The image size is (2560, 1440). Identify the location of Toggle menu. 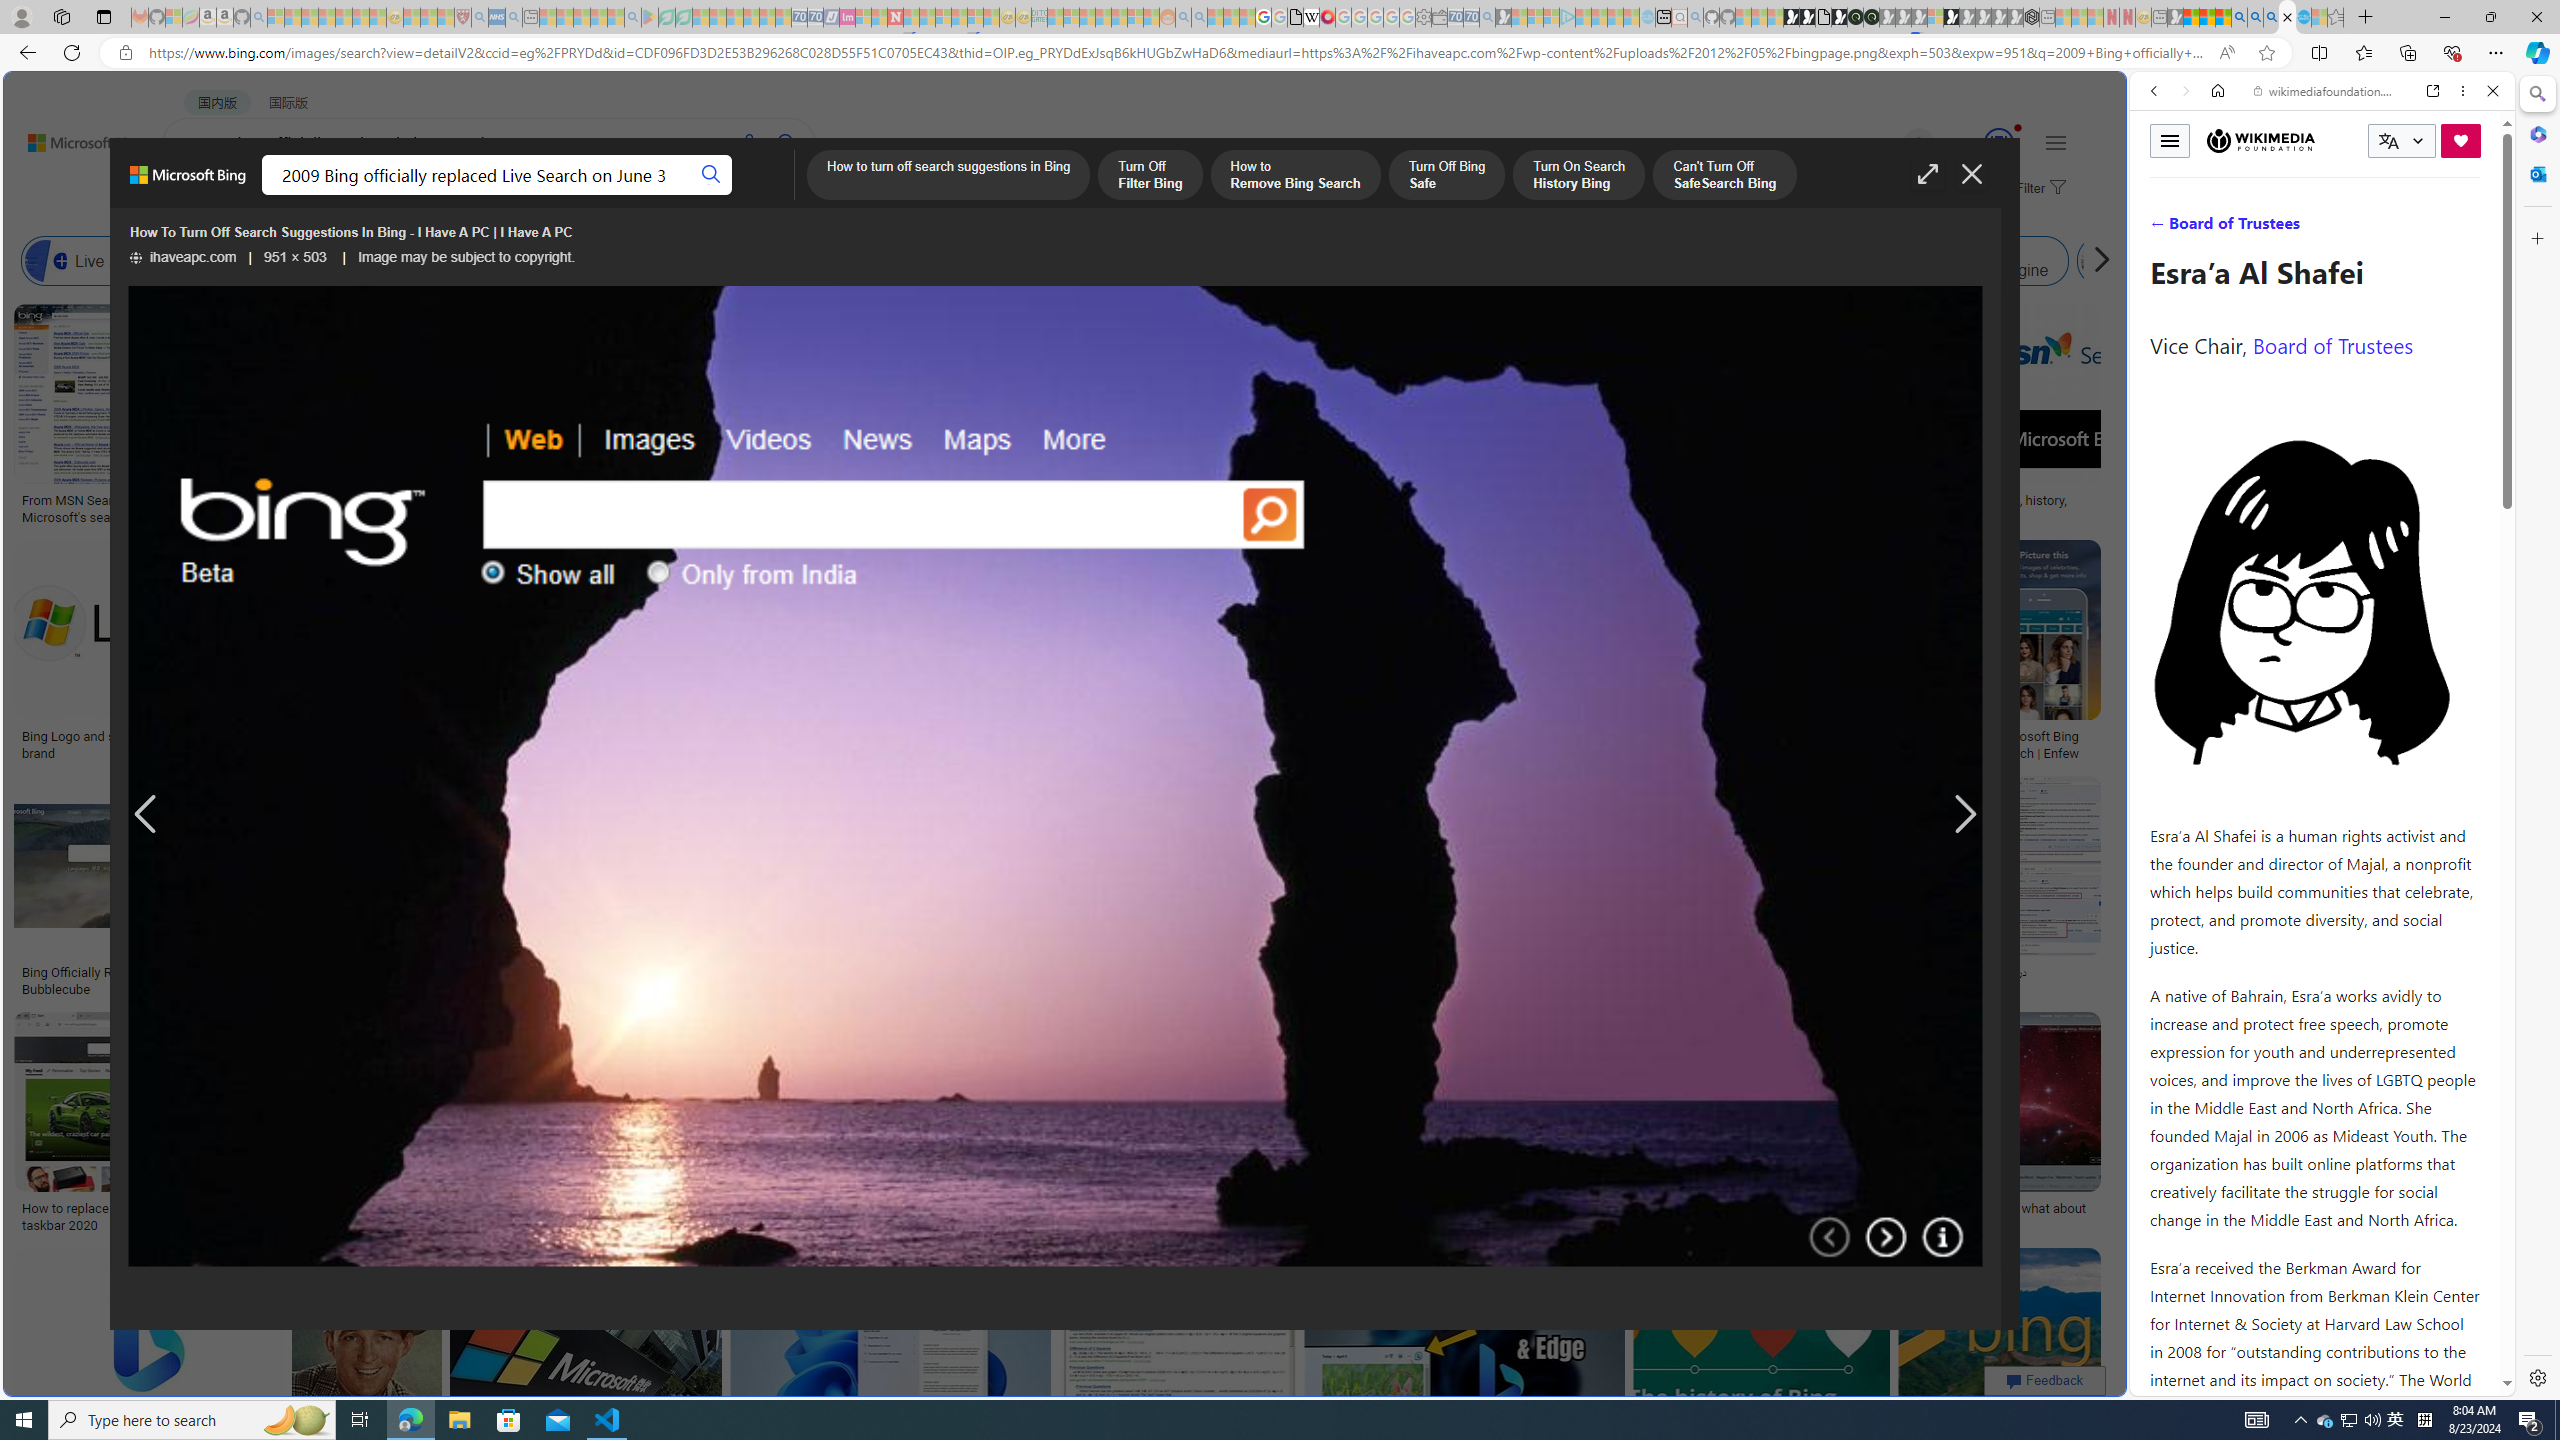
(2169, 140).